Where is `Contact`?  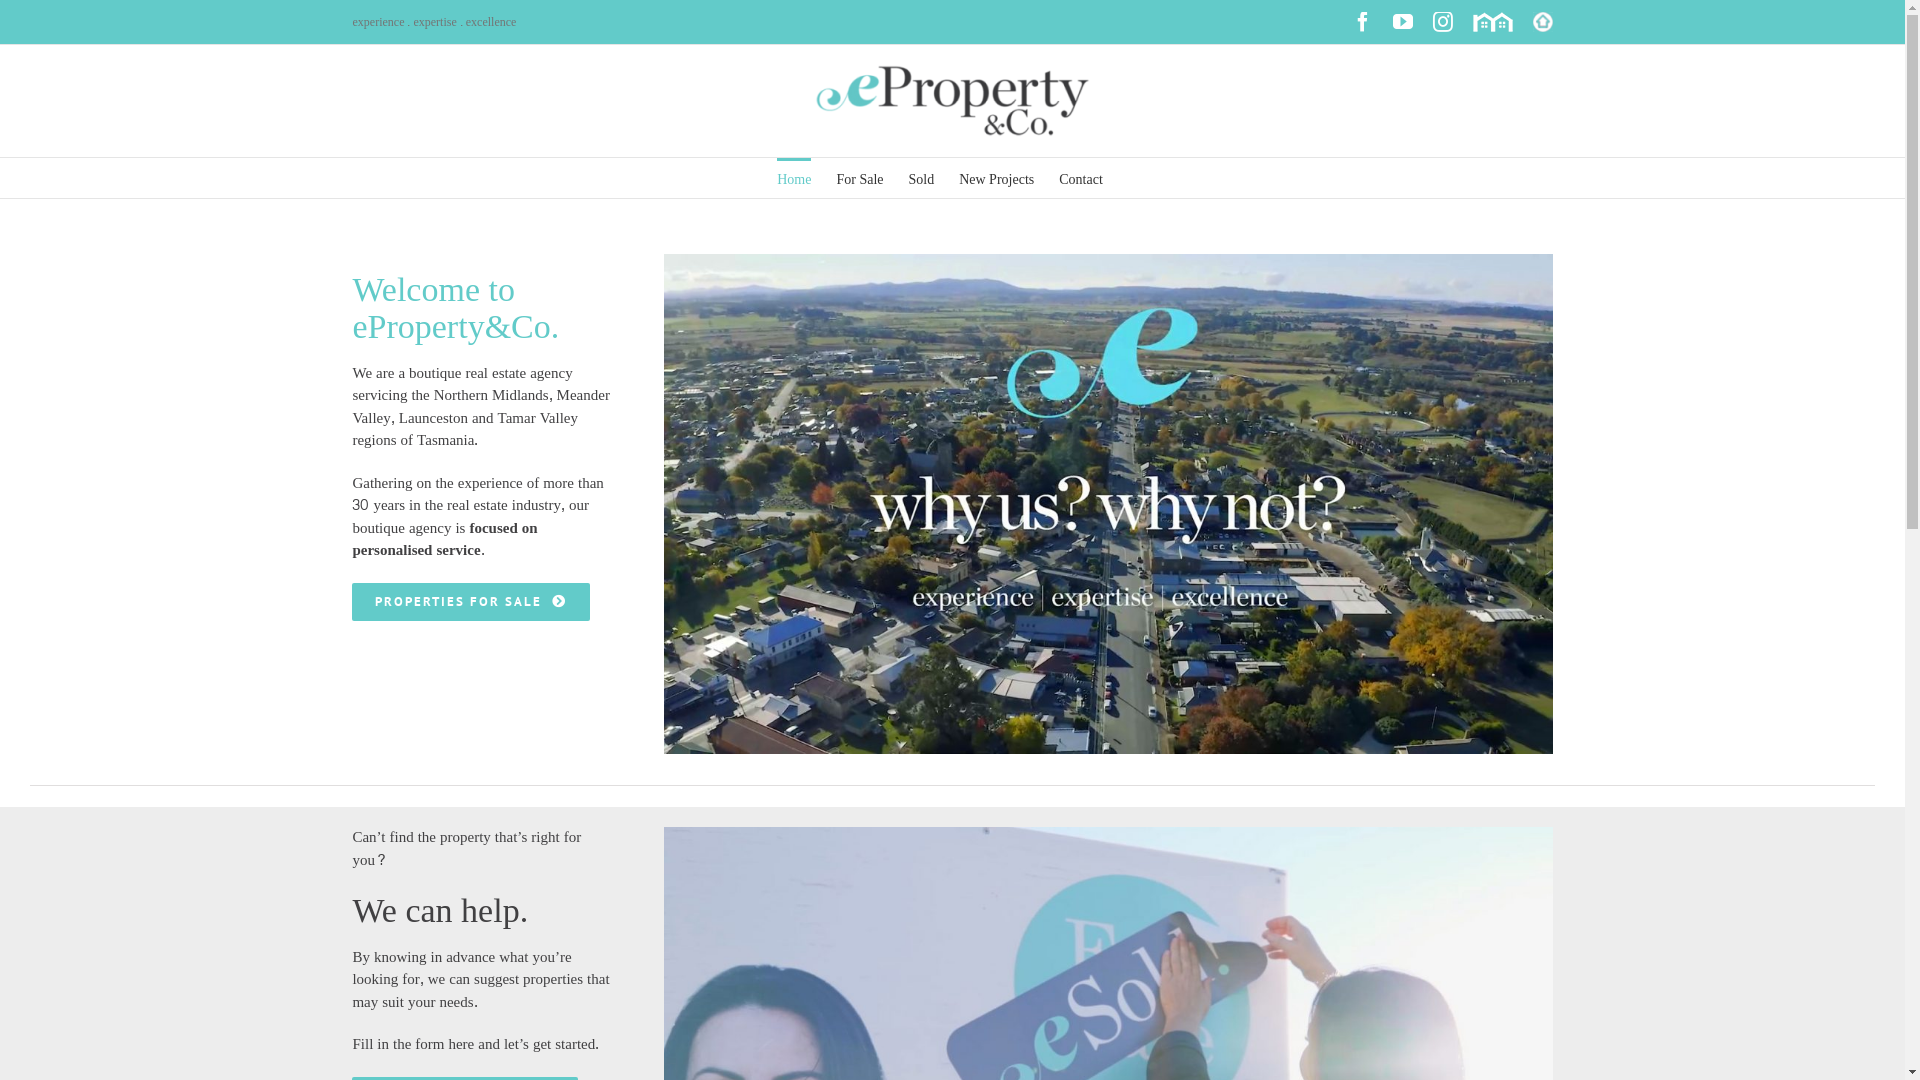
Contact is located at coordinates (1081, 178).